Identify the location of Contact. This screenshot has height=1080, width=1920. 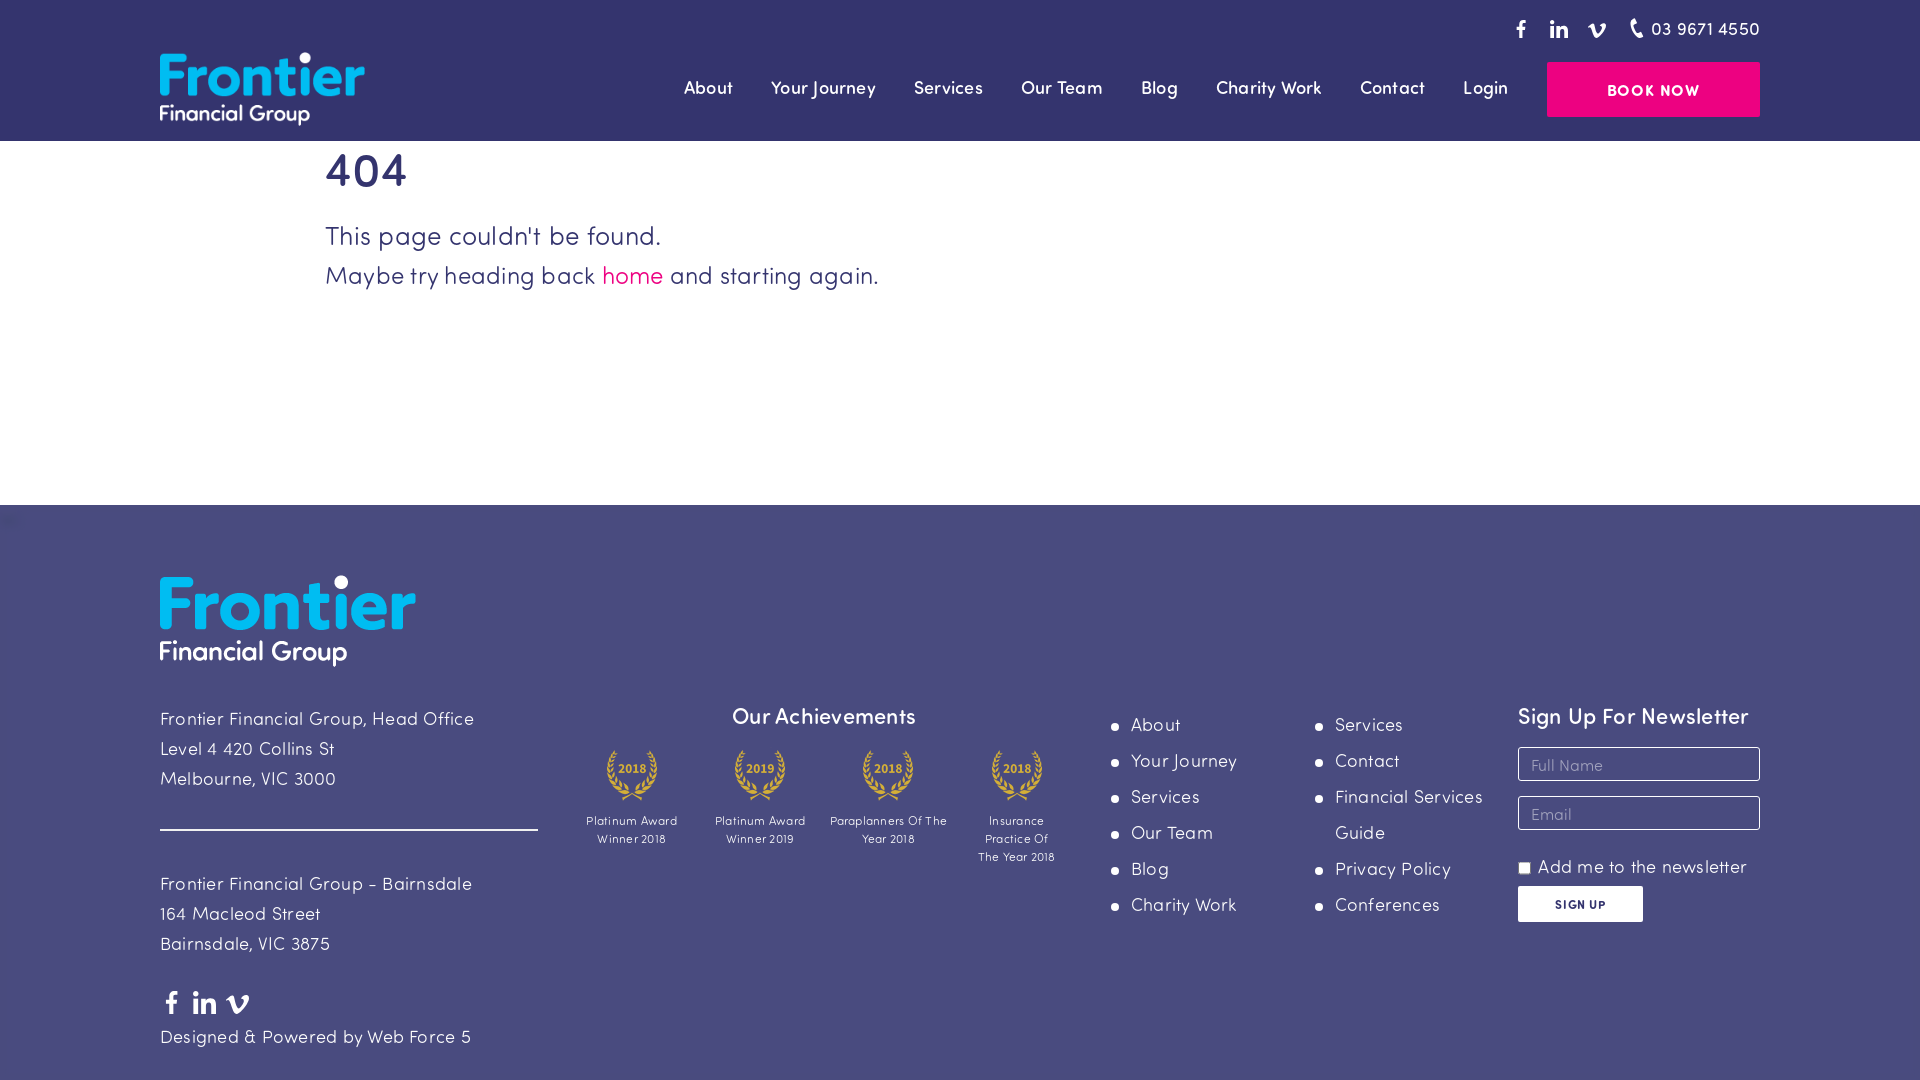
(1368, 760).